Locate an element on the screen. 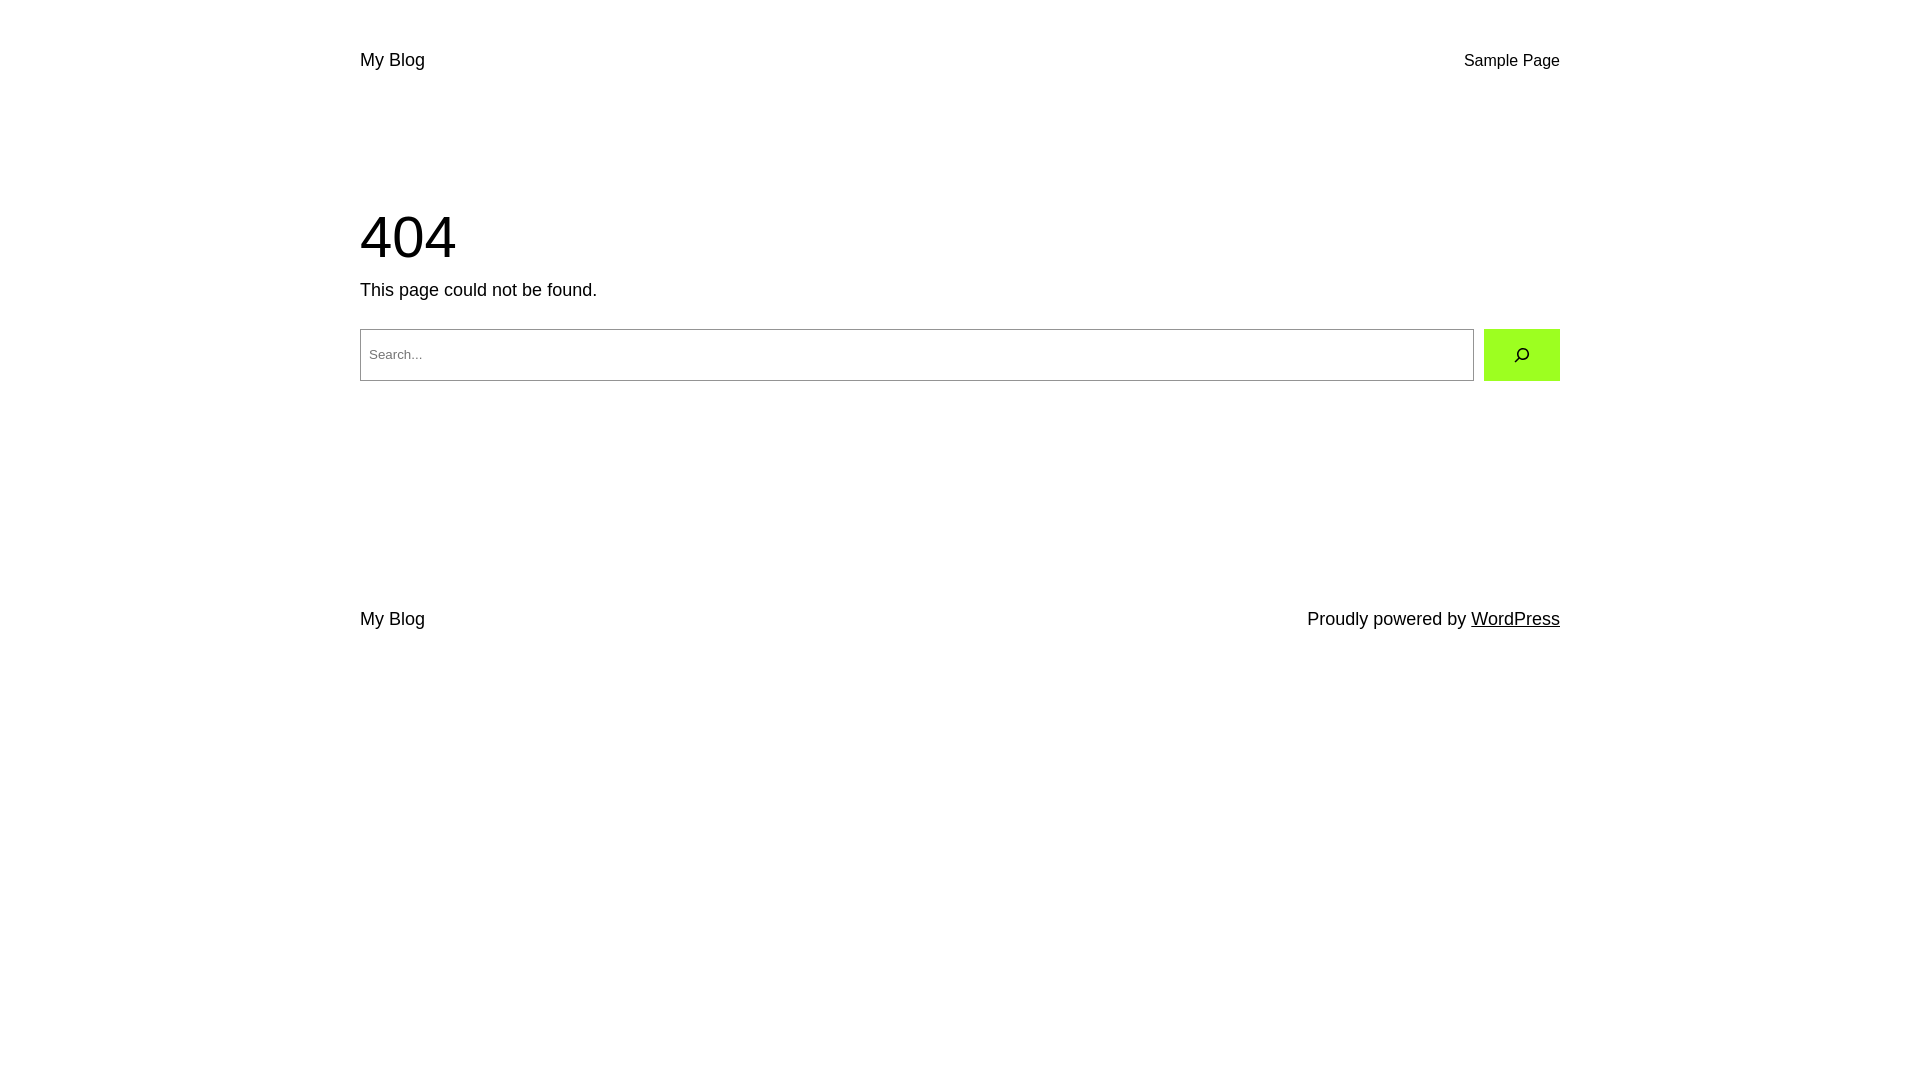 Image resolution: width=1920 pixels, height=1080 pixels. My Blog is located at coordinates (392, 619).